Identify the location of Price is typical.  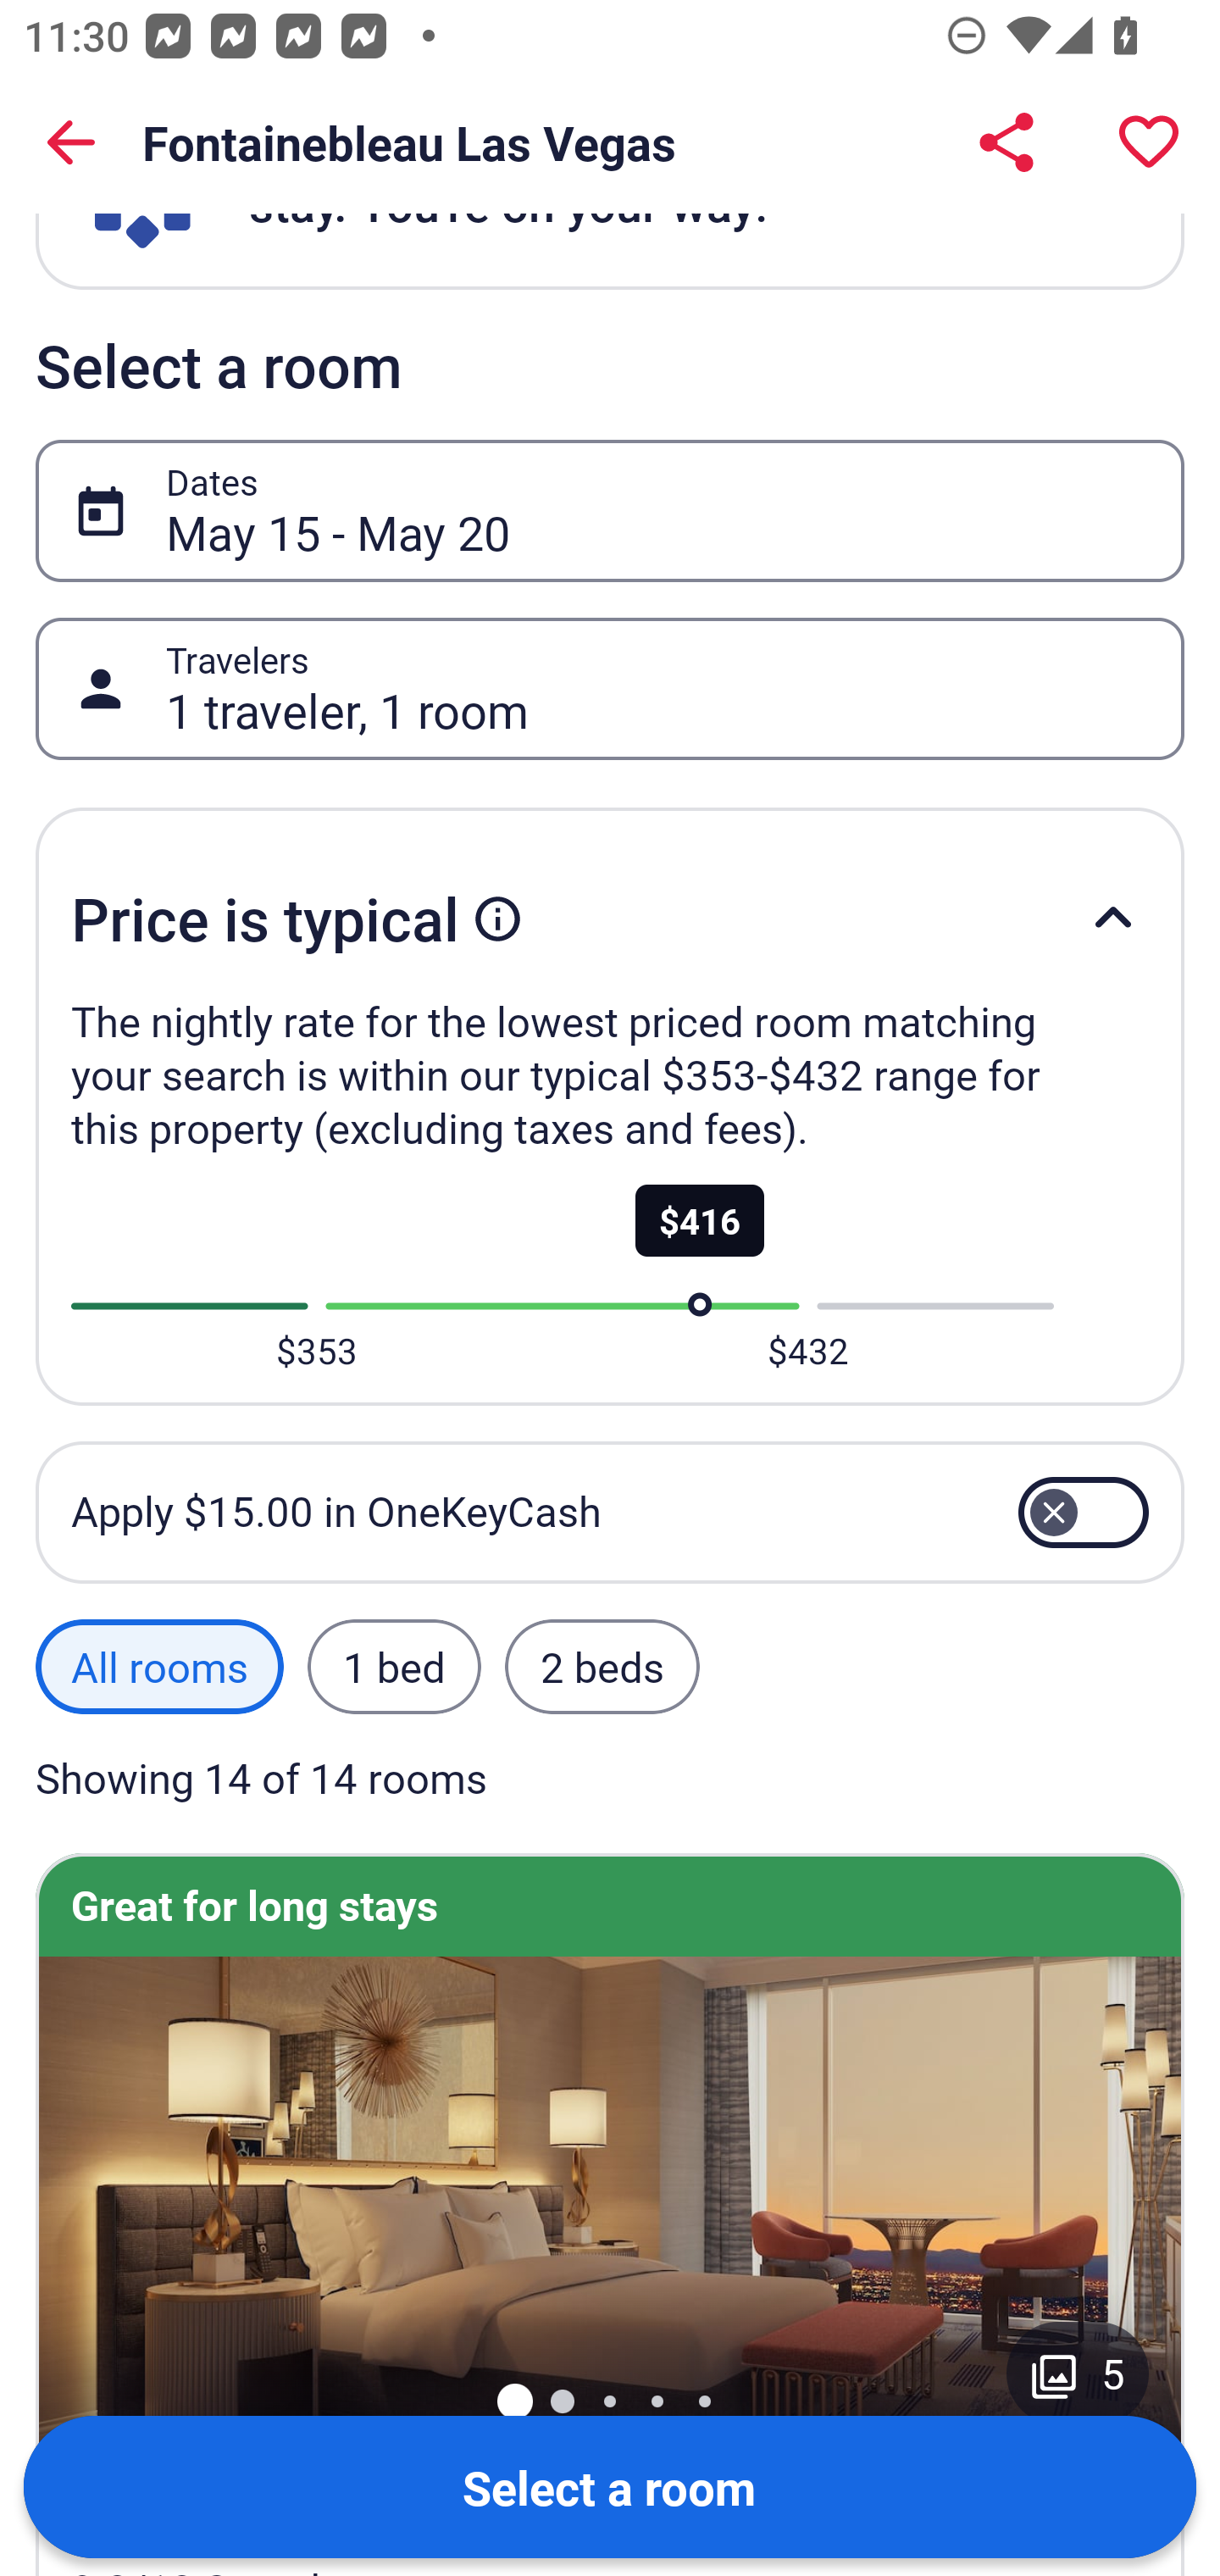
(610, 919).